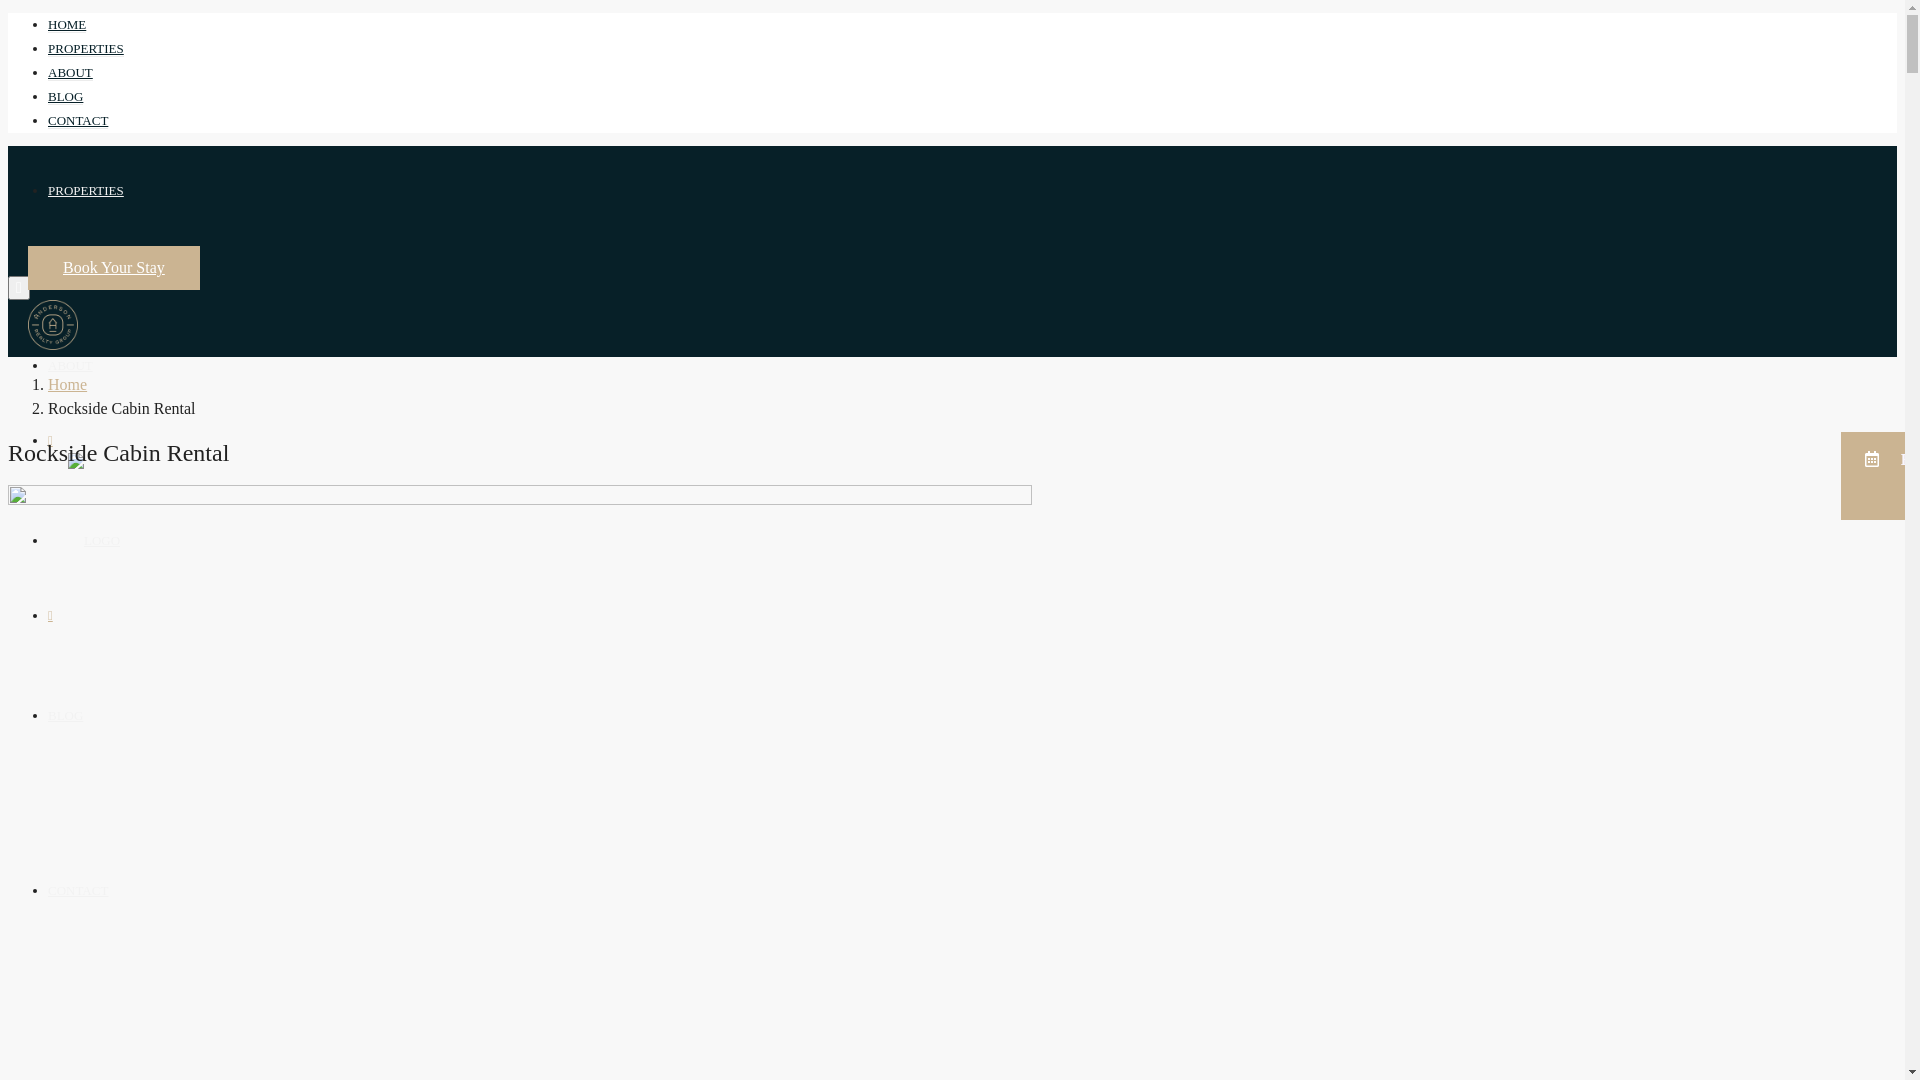  What do you see at coordinates (78, 890) in the screenshot?
I see `CONTACT` at bounding box center [78, 890].